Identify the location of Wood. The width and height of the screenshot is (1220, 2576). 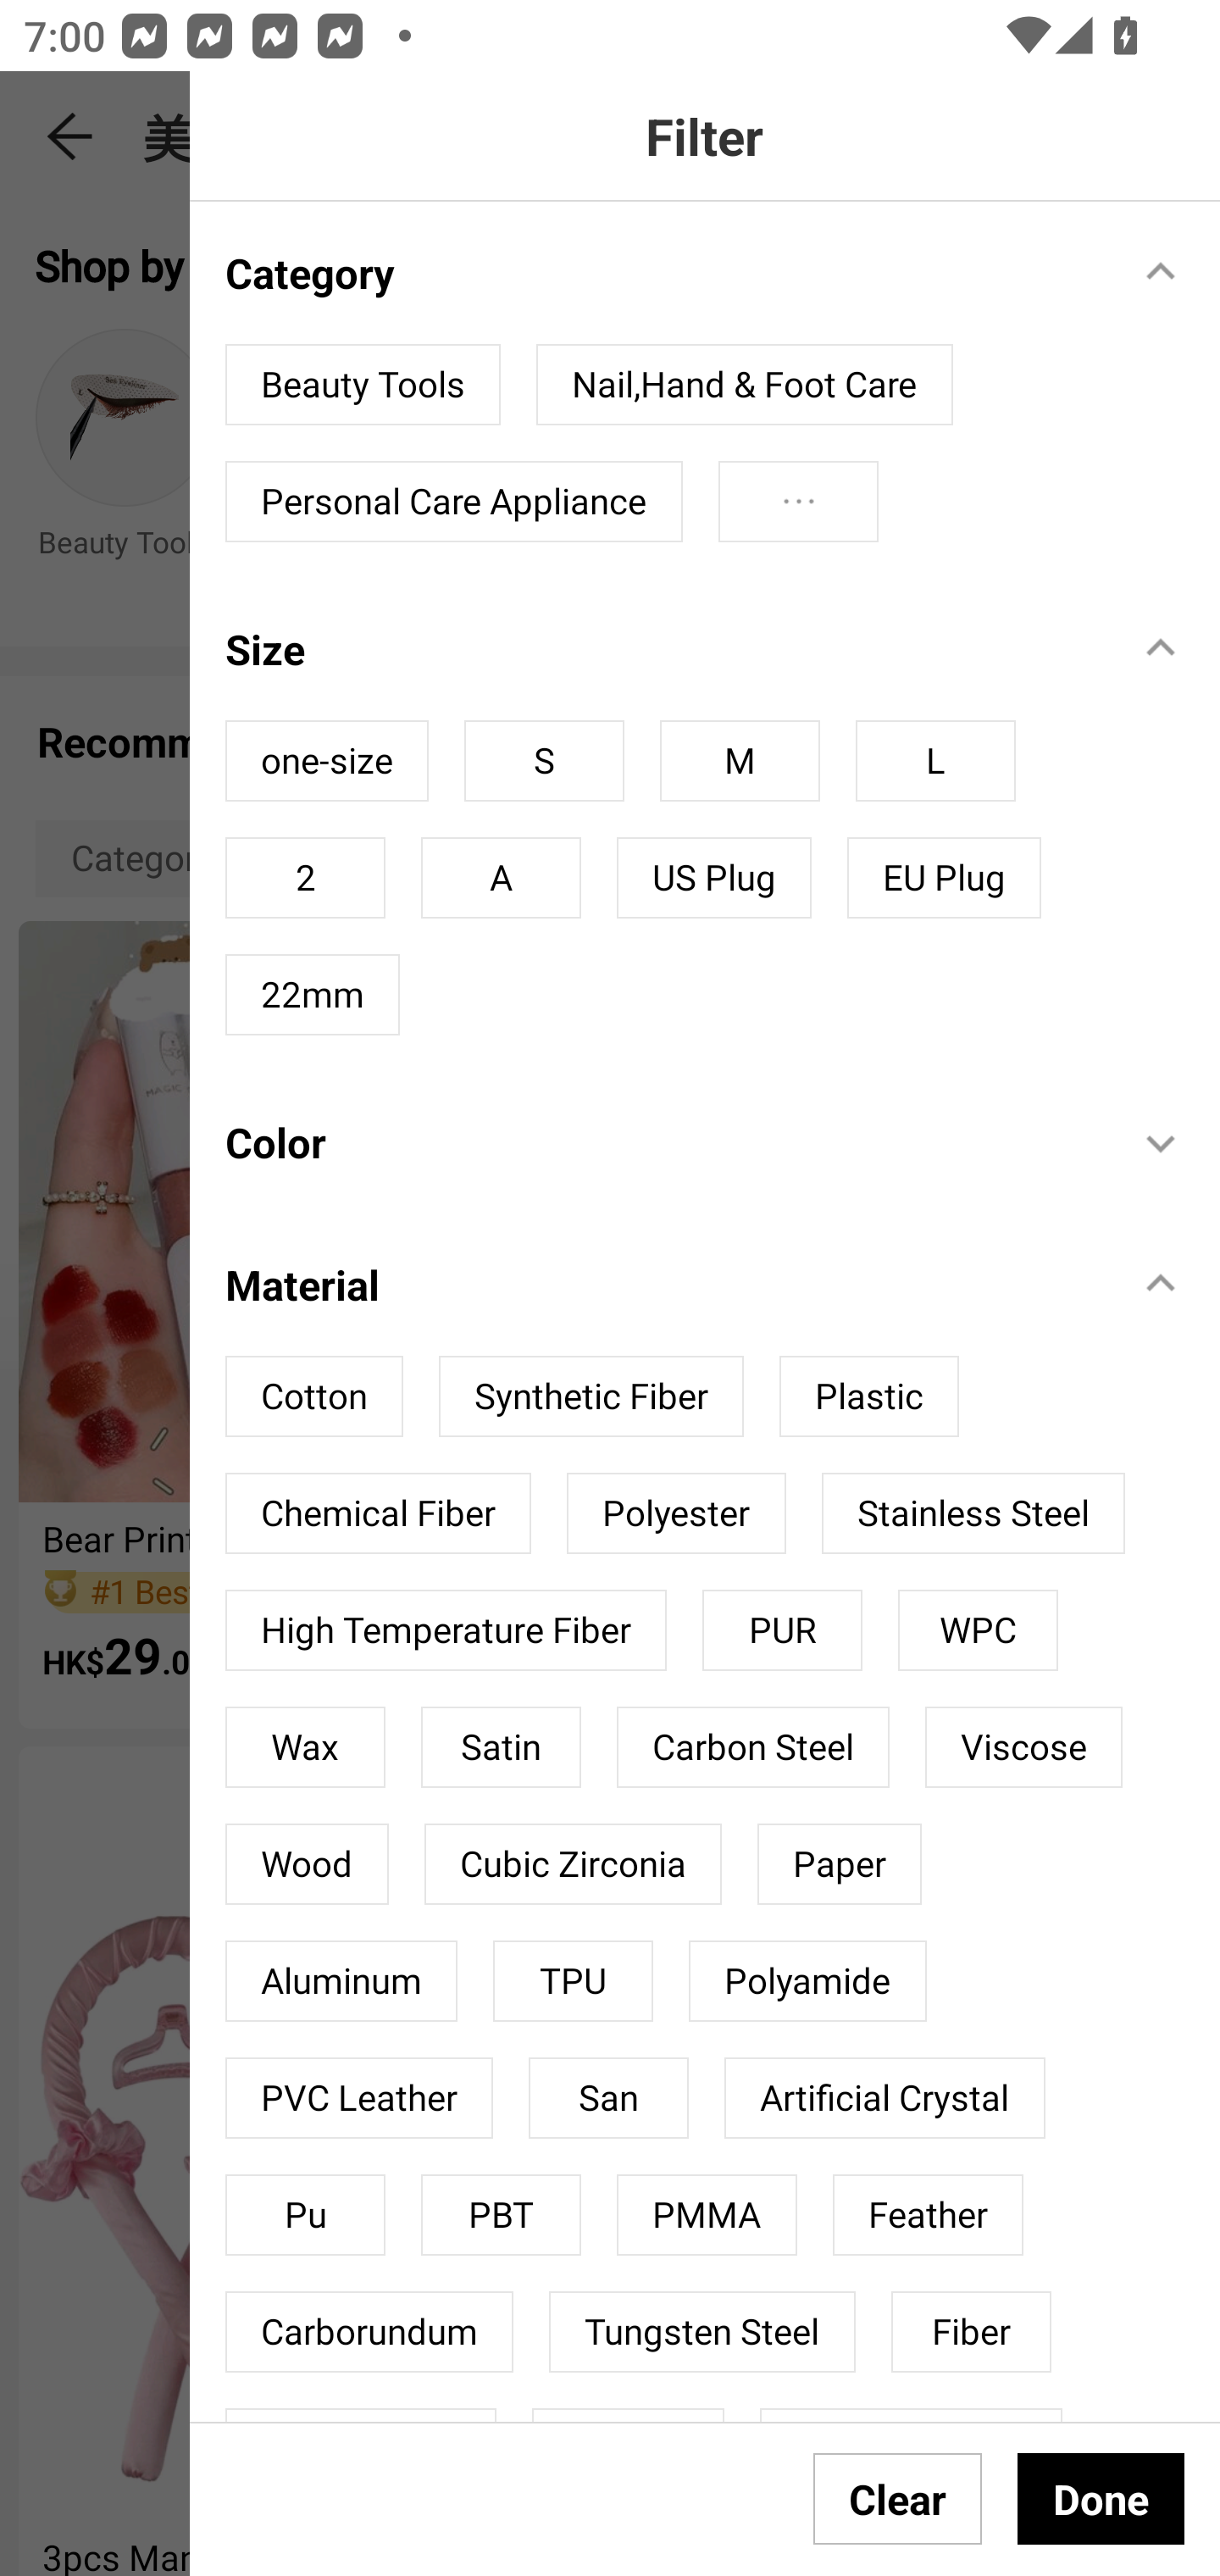
(307, 1863).